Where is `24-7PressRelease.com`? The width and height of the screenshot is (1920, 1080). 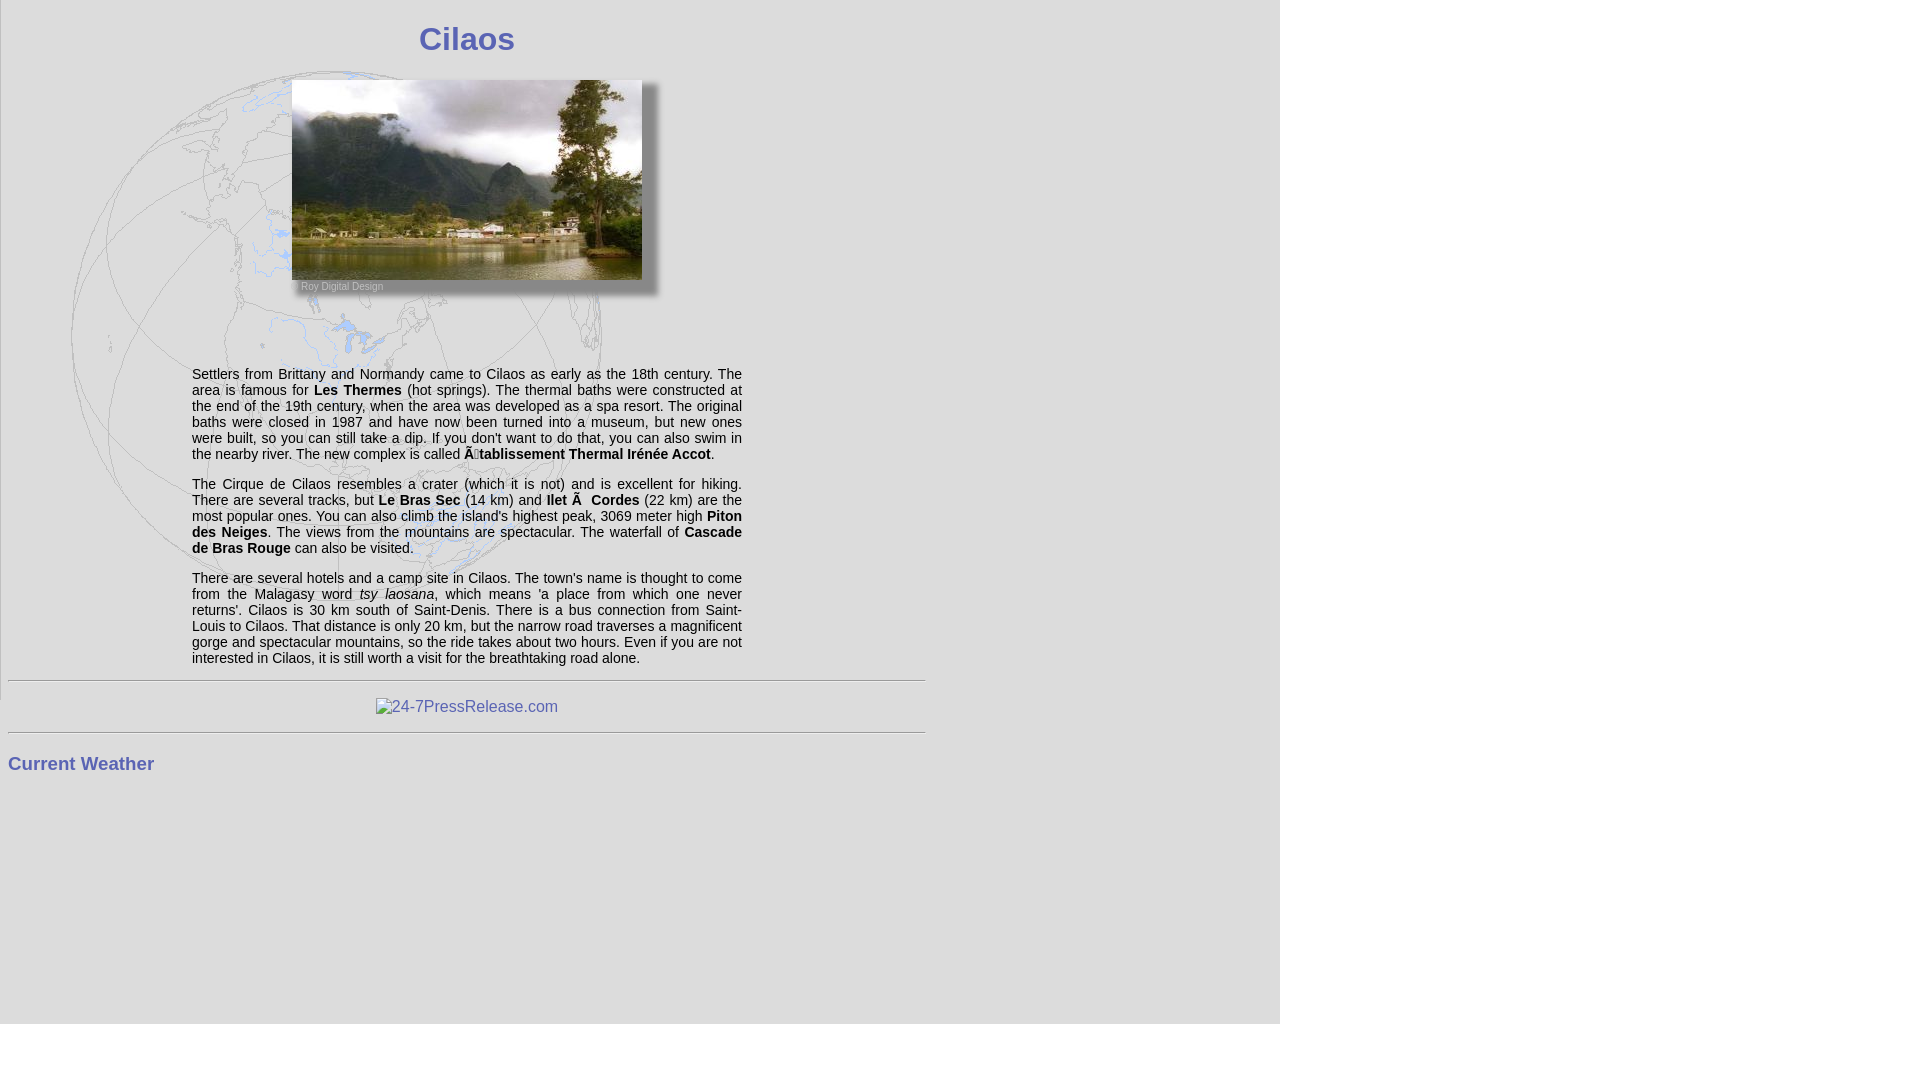
24-7PressRelease.com is located at coordinates (467, 706).